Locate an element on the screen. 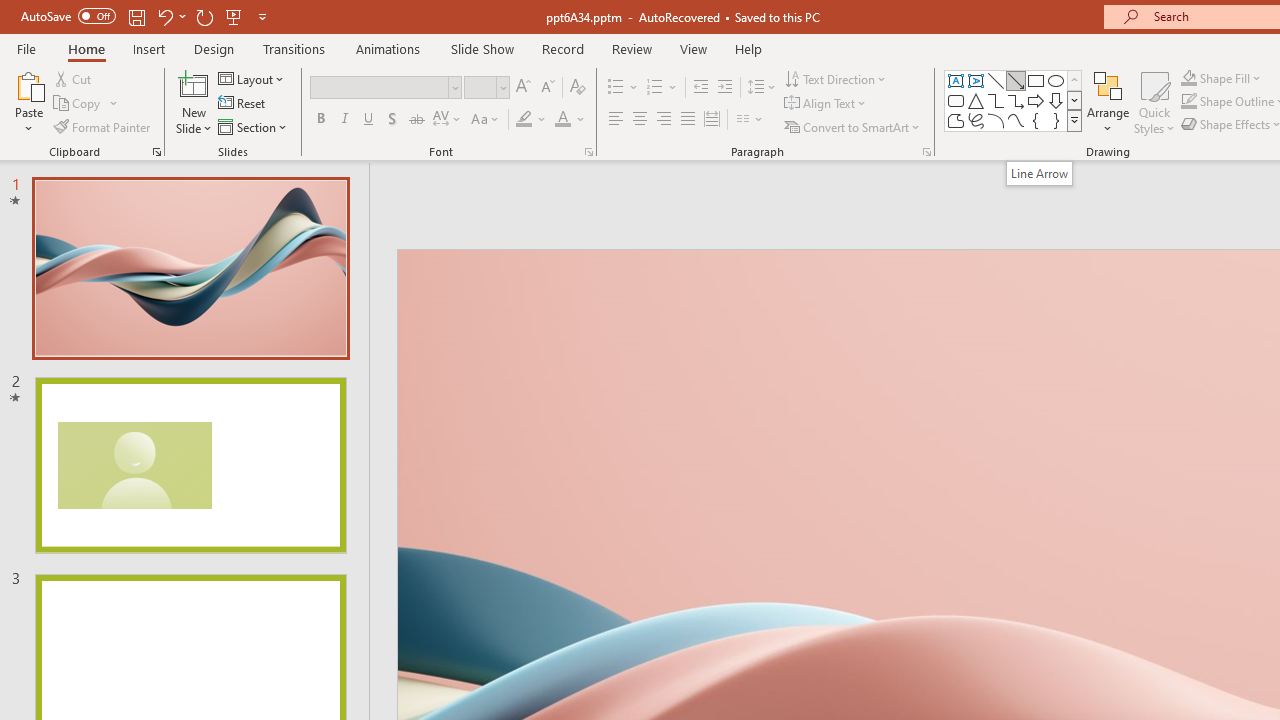 The width and height of the screenshot is (1280, 720). Decrease Indent is located at coordinates (700, 88).